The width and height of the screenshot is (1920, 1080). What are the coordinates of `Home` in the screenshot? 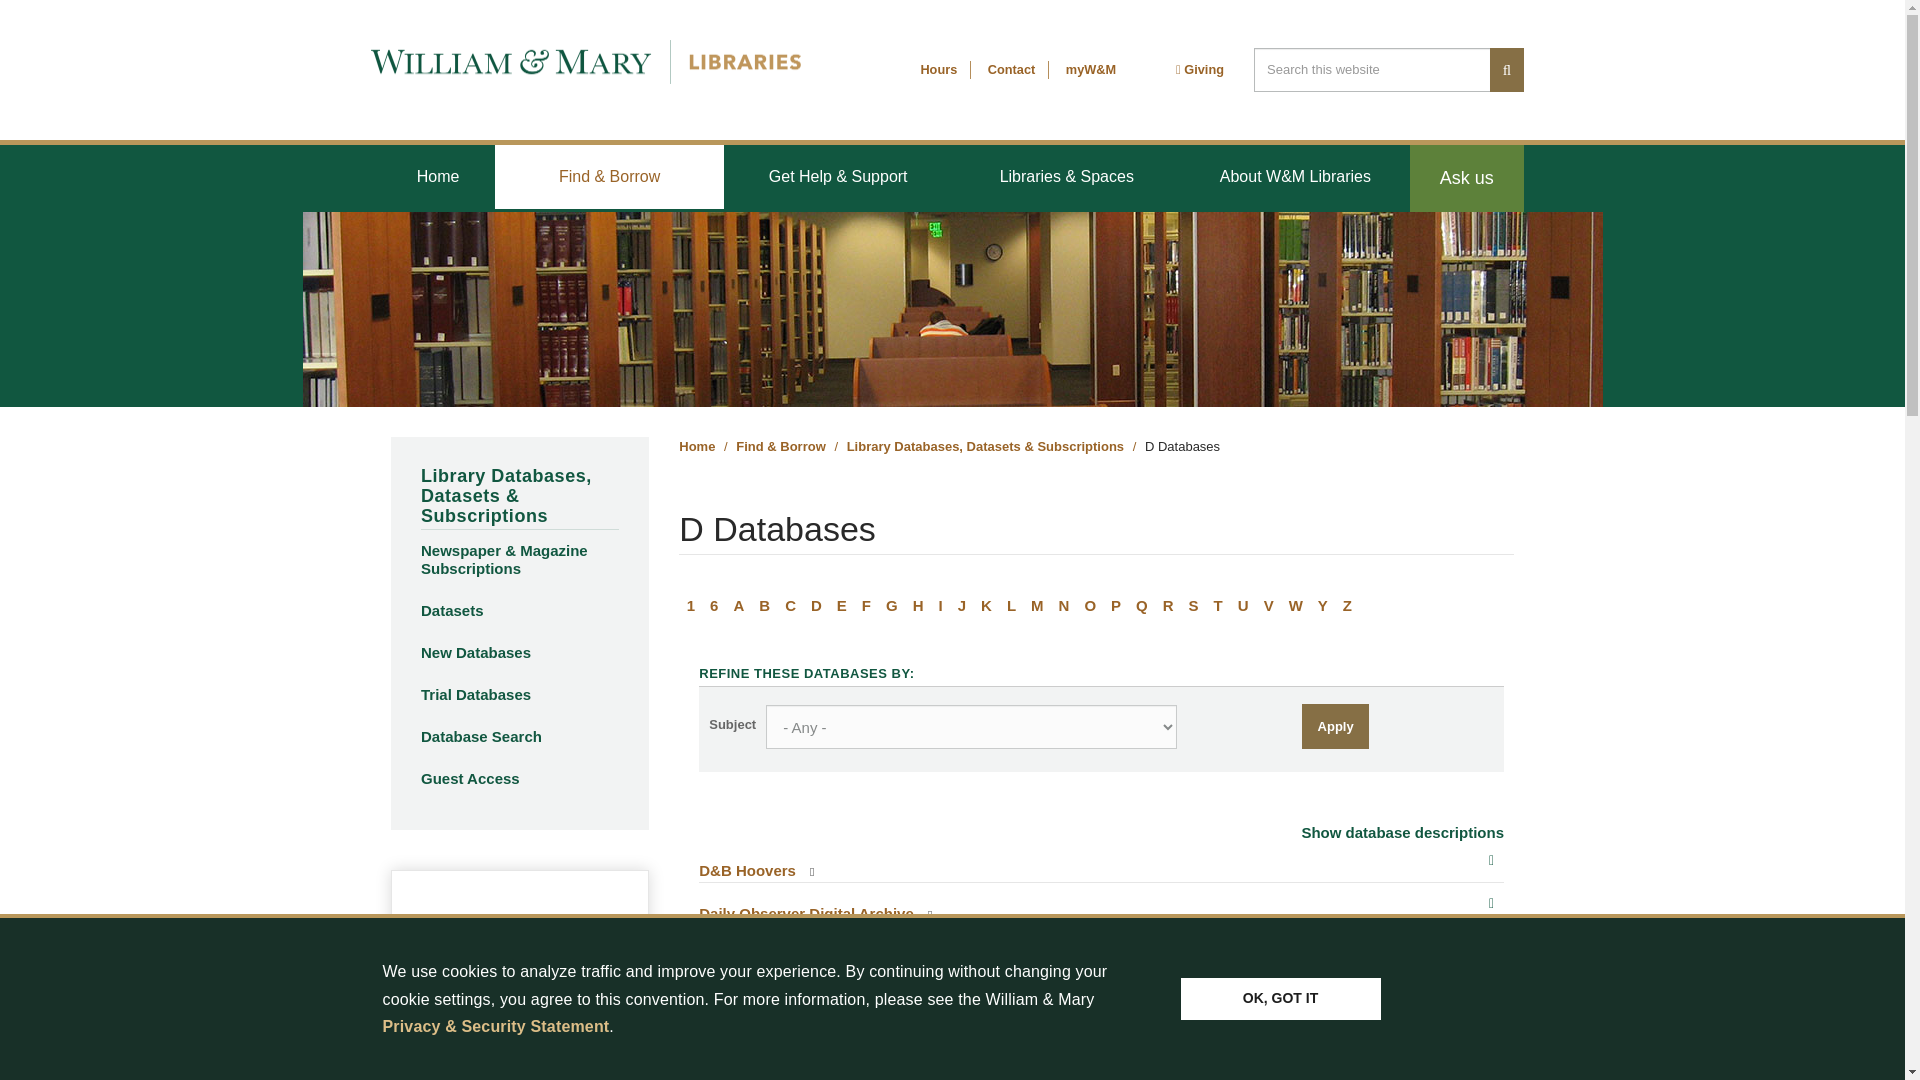 It's located at (438, 176).